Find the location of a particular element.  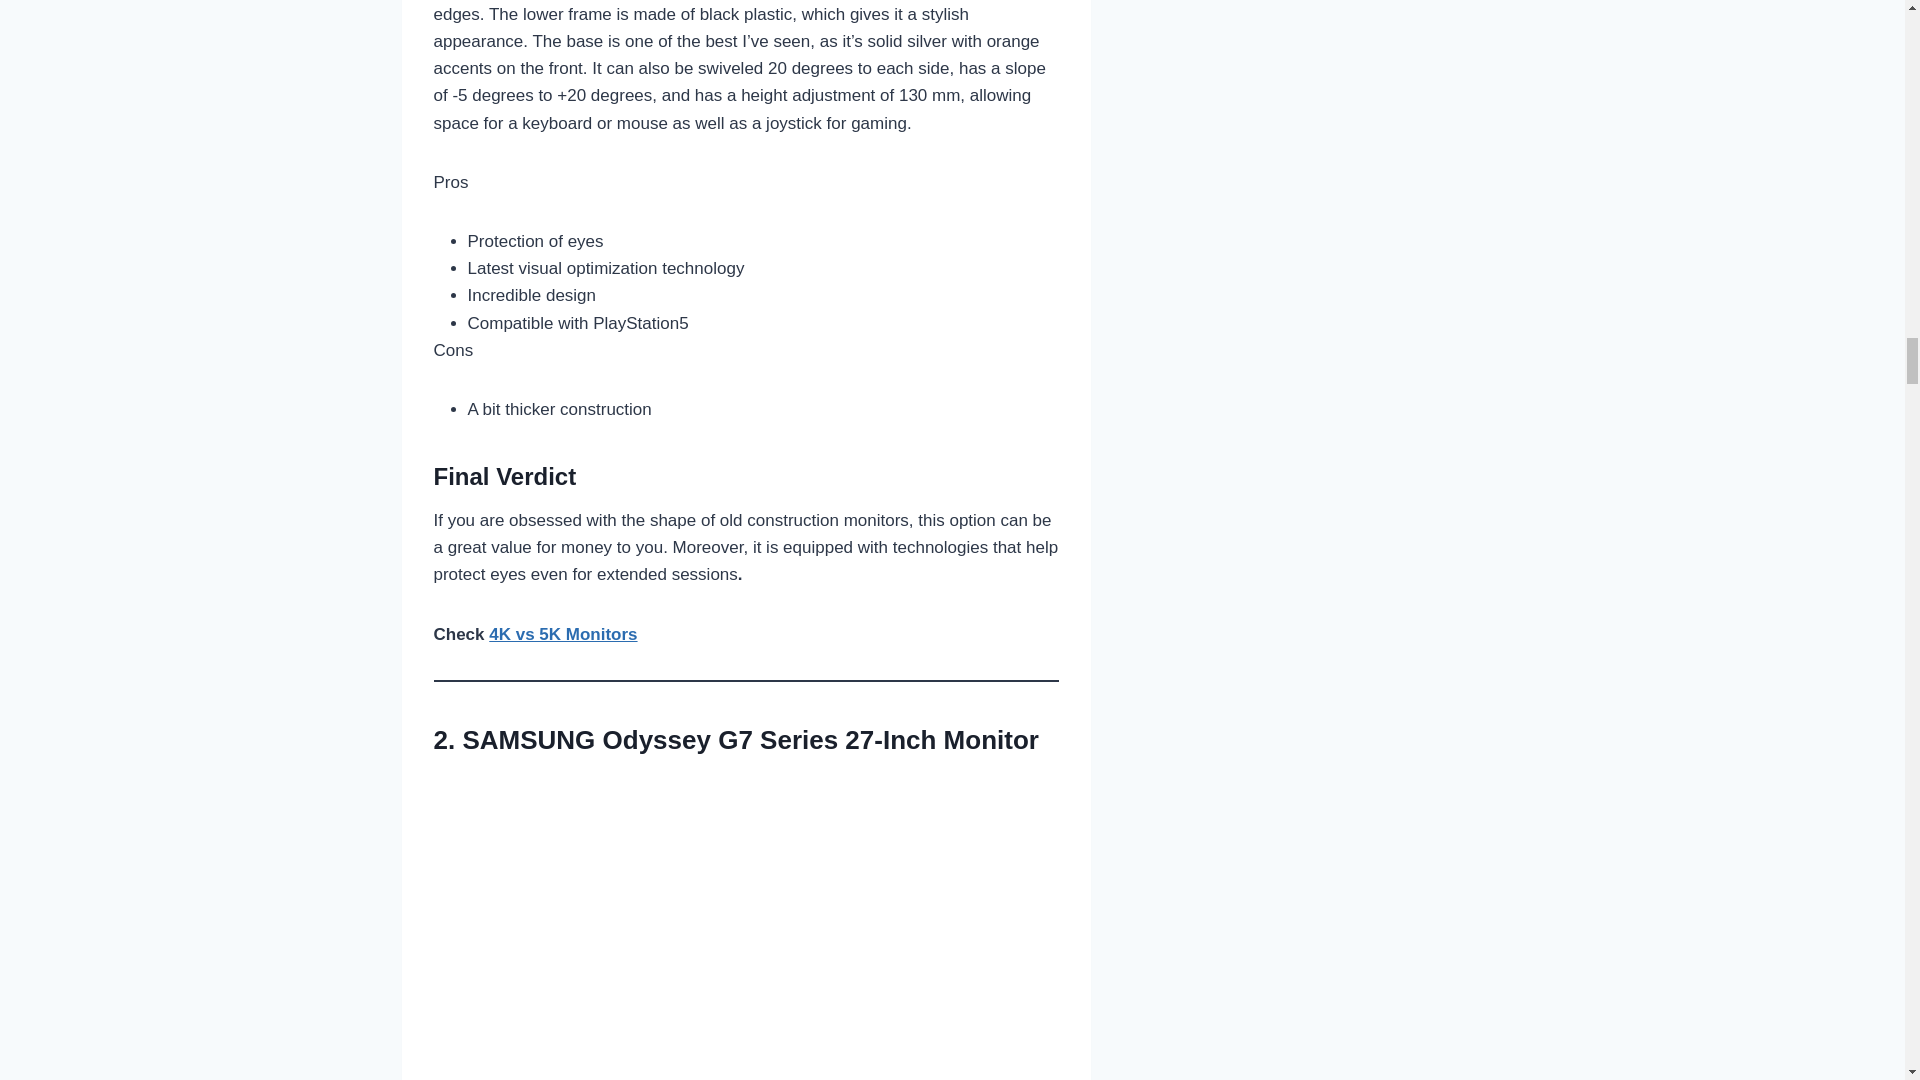

4K vs 5K Monitors is located at coordinates (563, 634).